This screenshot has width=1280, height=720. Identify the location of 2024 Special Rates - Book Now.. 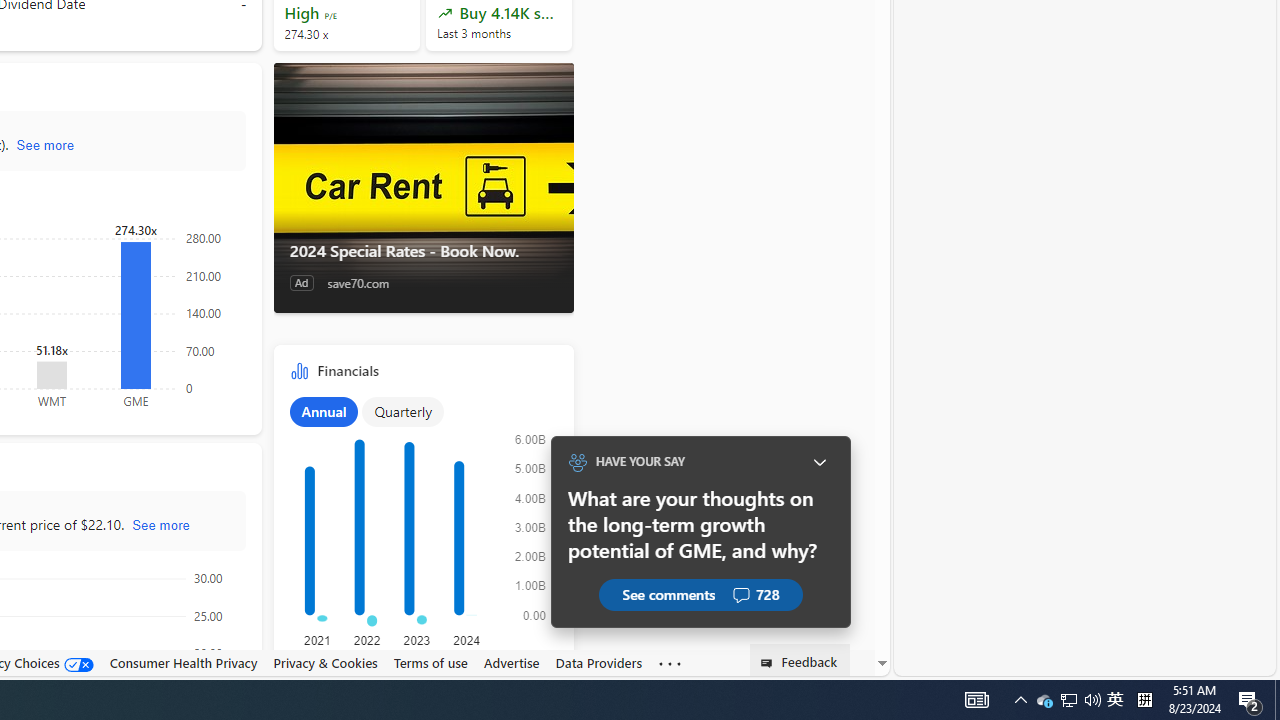
(422, 188).